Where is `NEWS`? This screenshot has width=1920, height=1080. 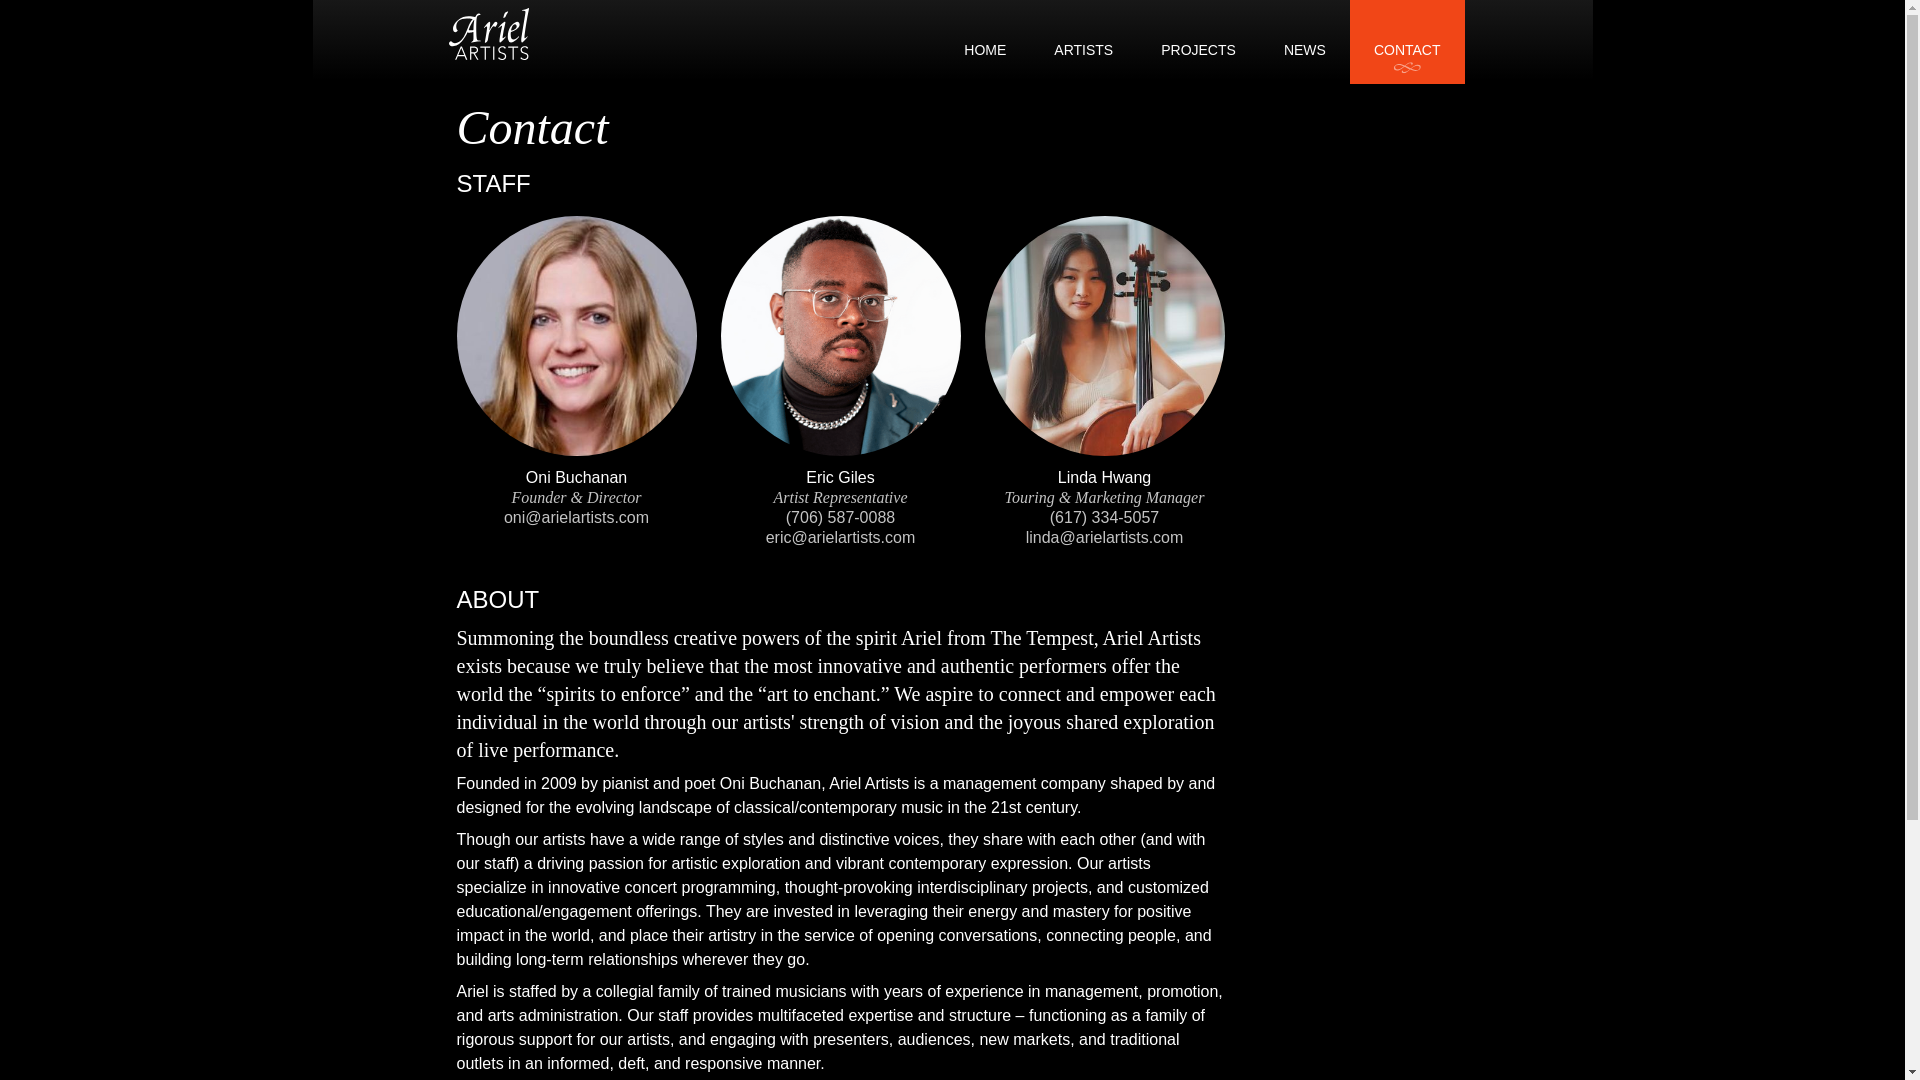 NEWS is located at coordinates (1305, 50).